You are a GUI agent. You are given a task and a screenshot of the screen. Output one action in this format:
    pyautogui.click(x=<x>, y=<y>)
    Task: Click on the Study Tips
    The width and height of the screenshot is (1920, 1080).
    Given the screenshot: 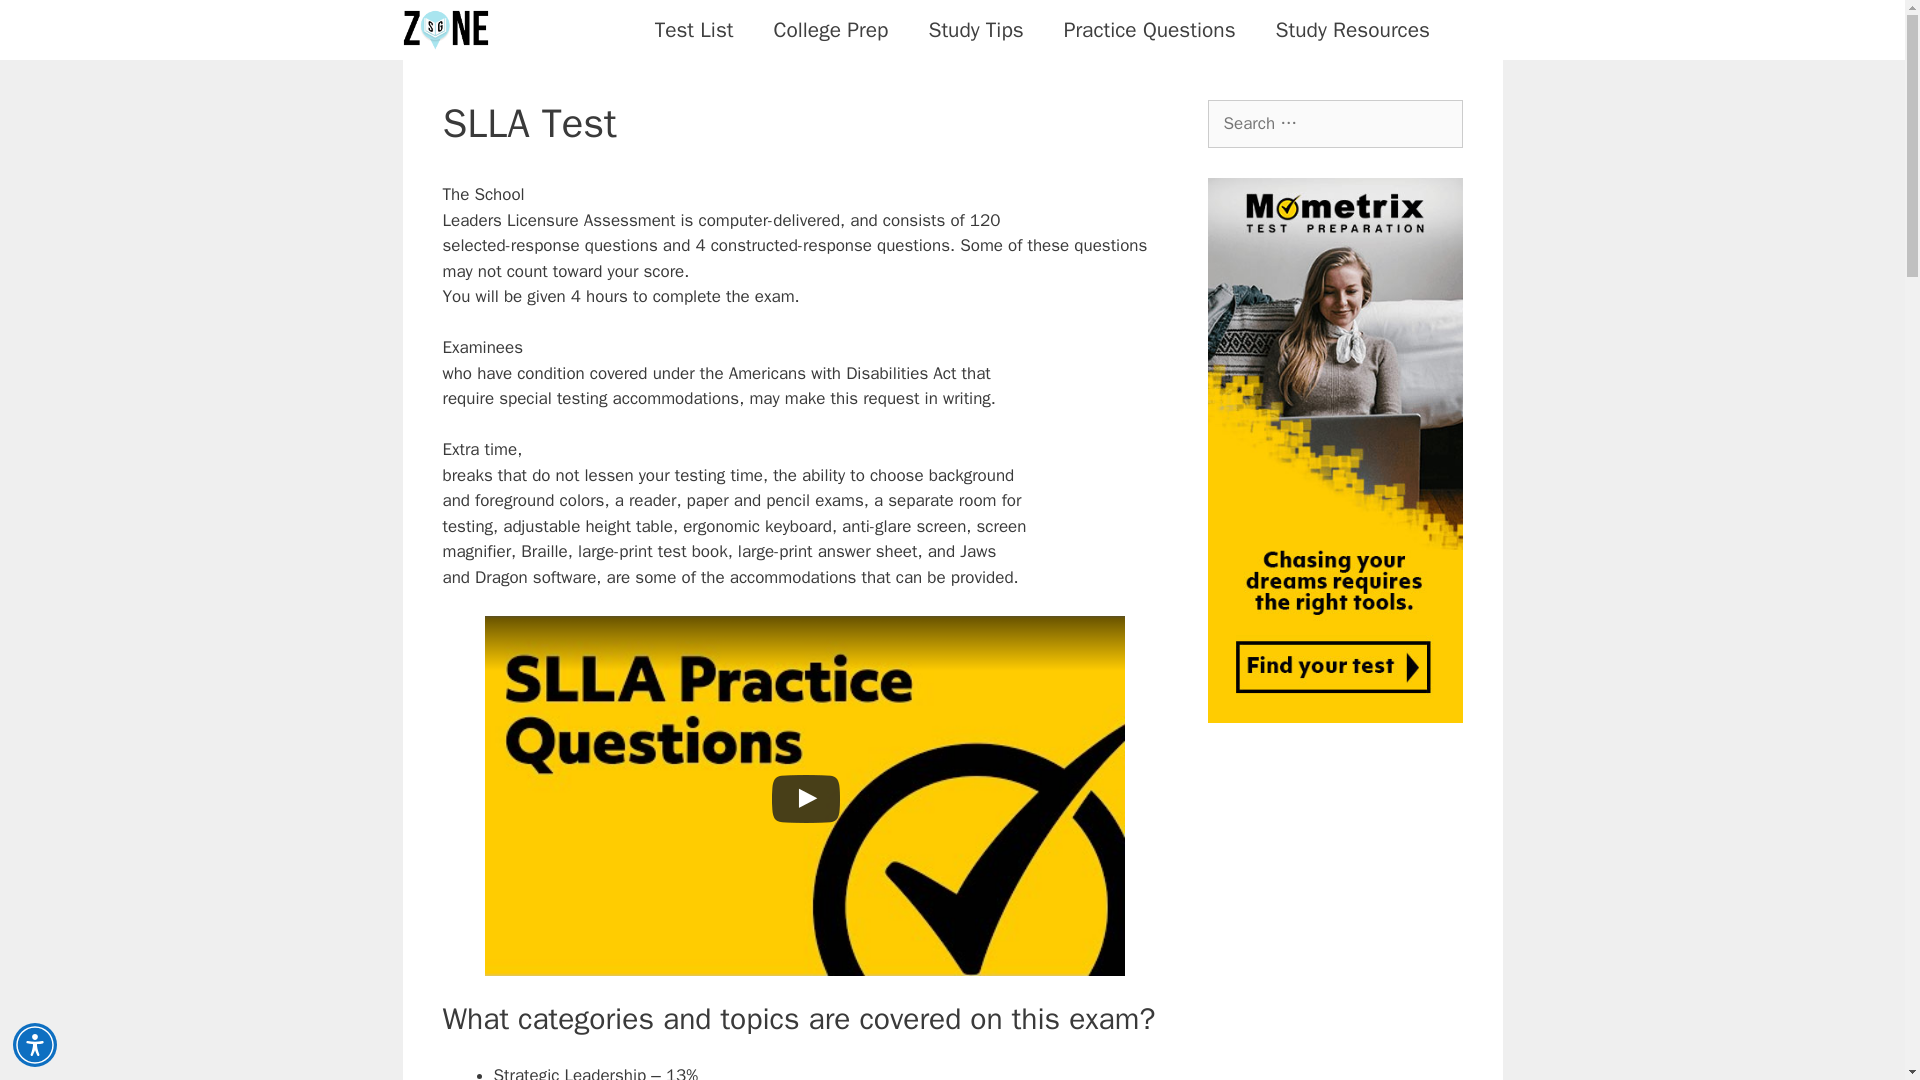 What is the action you would take?
    pyautogui.click(x=975, y=30)
    